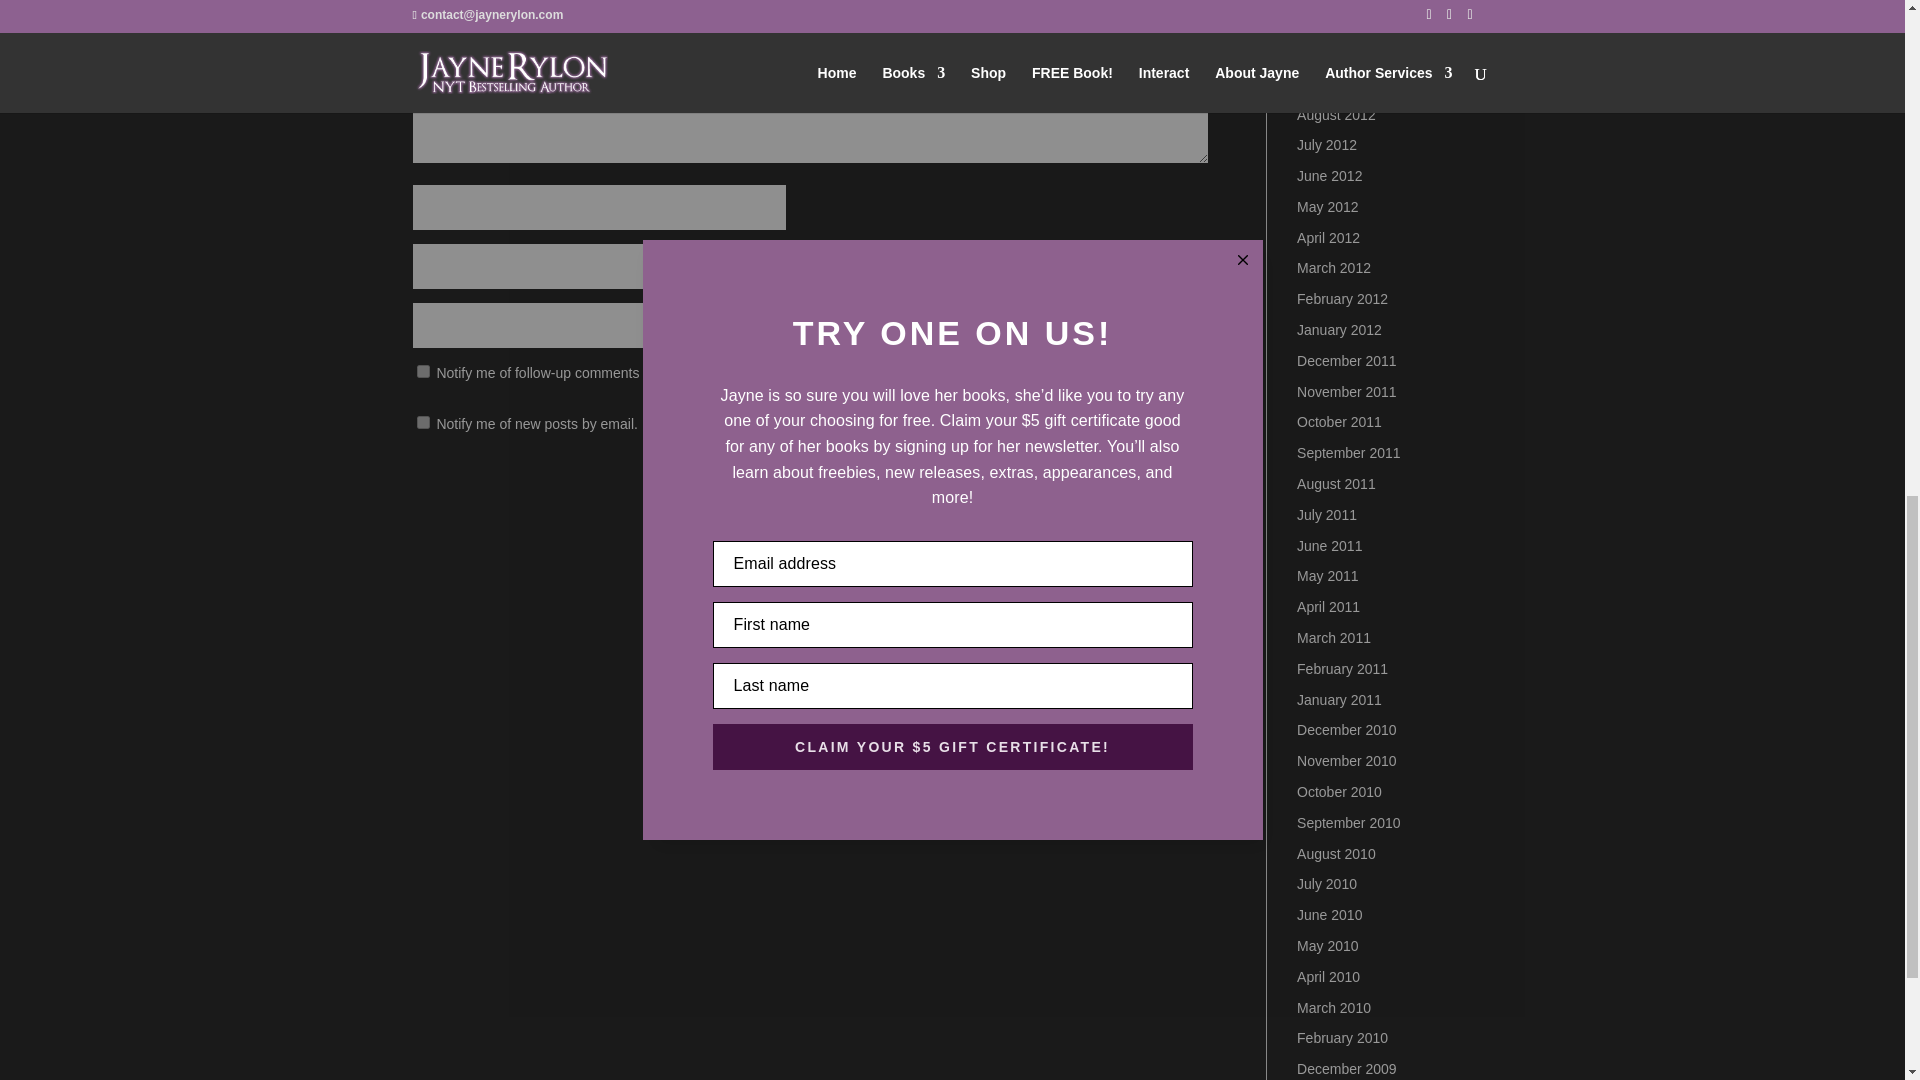 Image resolution: width=1920 pixels, height=1080 pixels. I want to click on Submit Comment, so click(1108, 490).